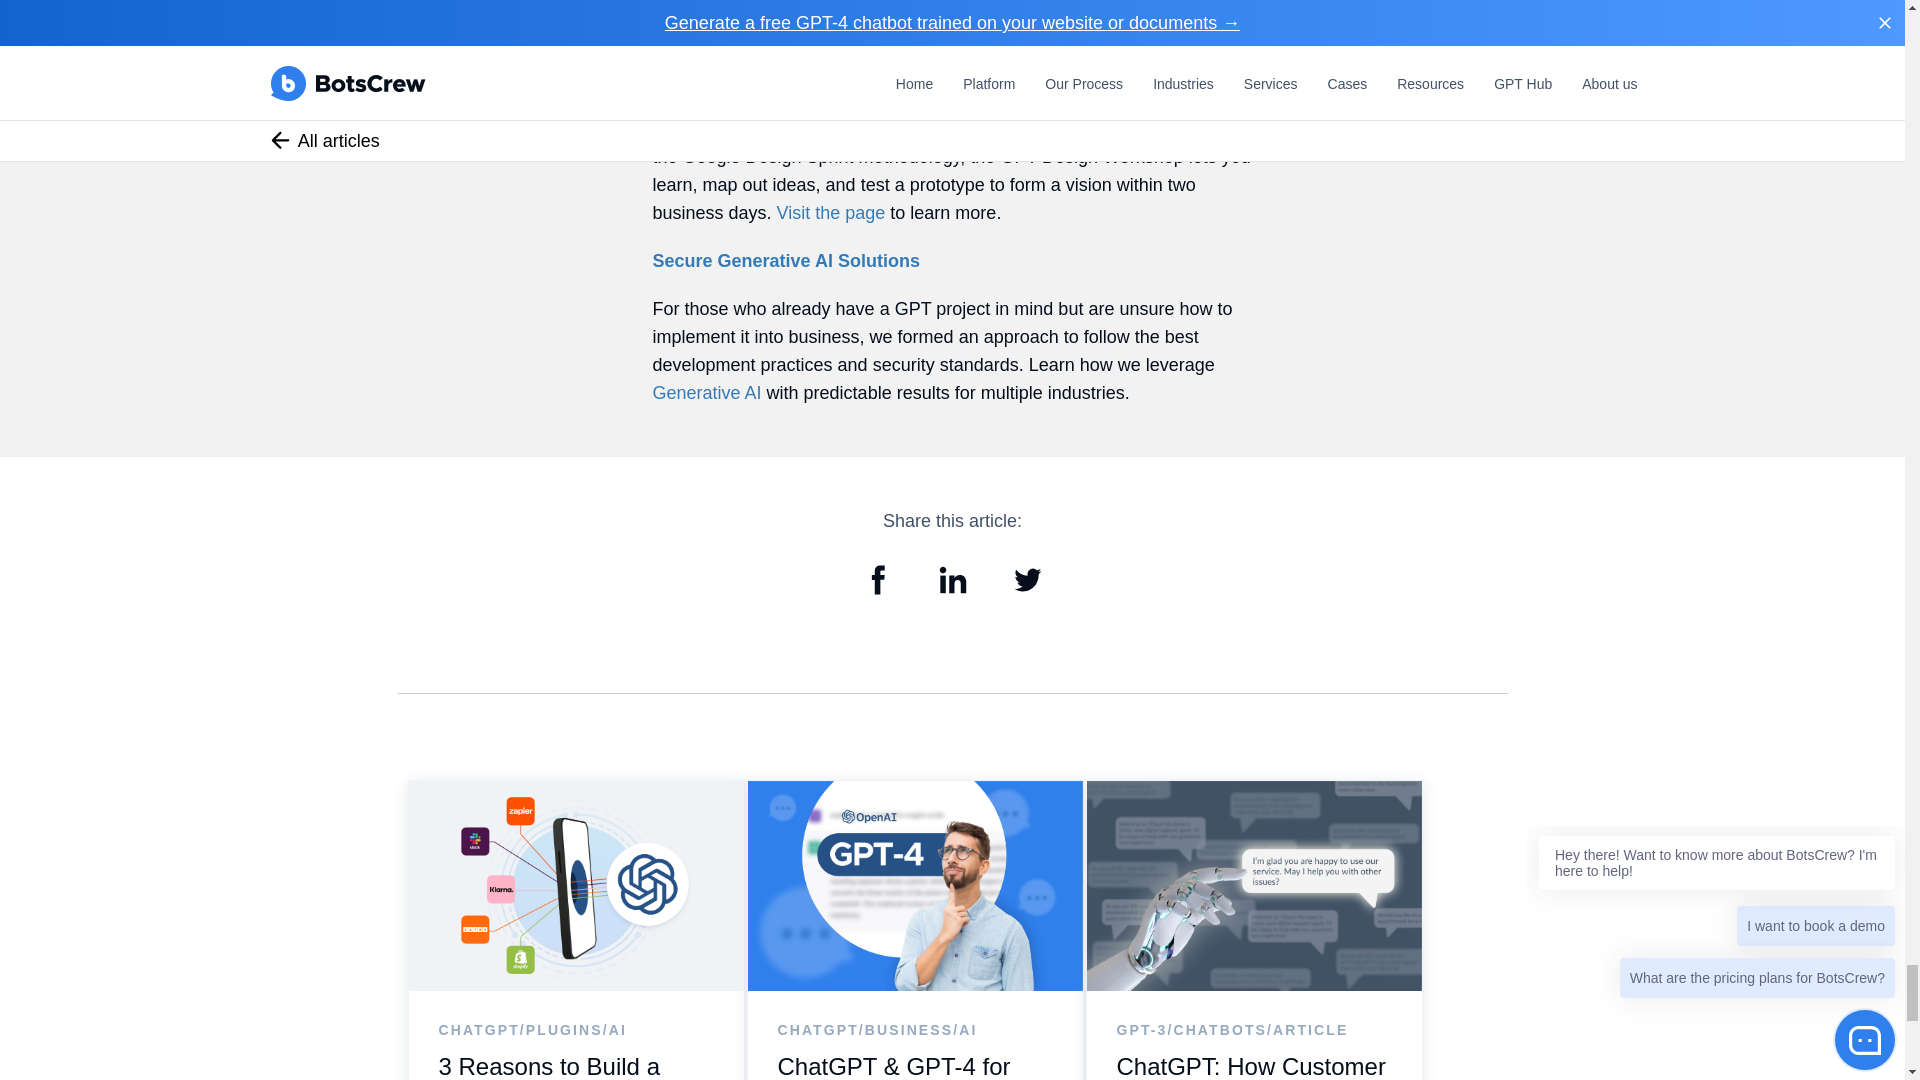  What do you see at coordinates (951, 594) in the screenshot?
I see `Share on LinkedIn` at bounding box center [951, 594].